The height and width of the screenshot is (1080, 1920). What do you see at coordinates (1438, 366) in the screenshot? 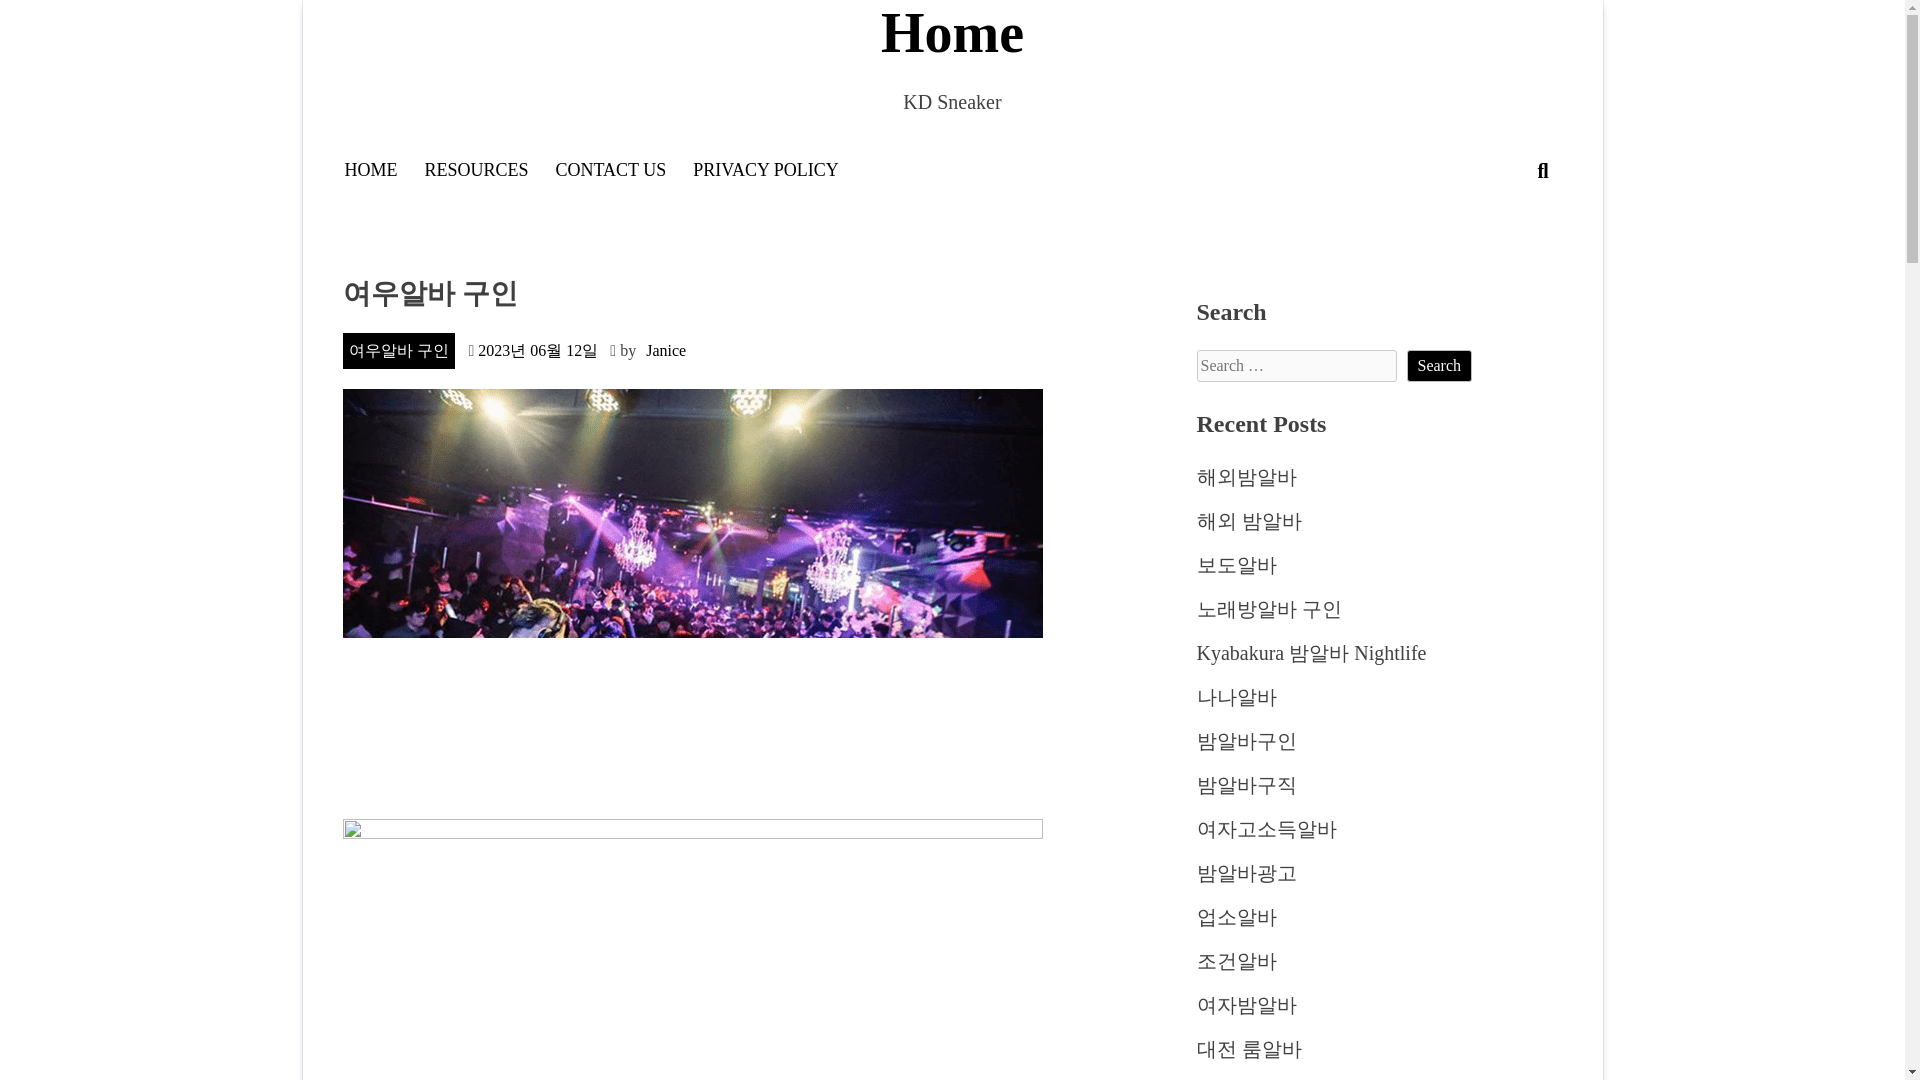
I see `Search` at bounding box center [1438, 366].